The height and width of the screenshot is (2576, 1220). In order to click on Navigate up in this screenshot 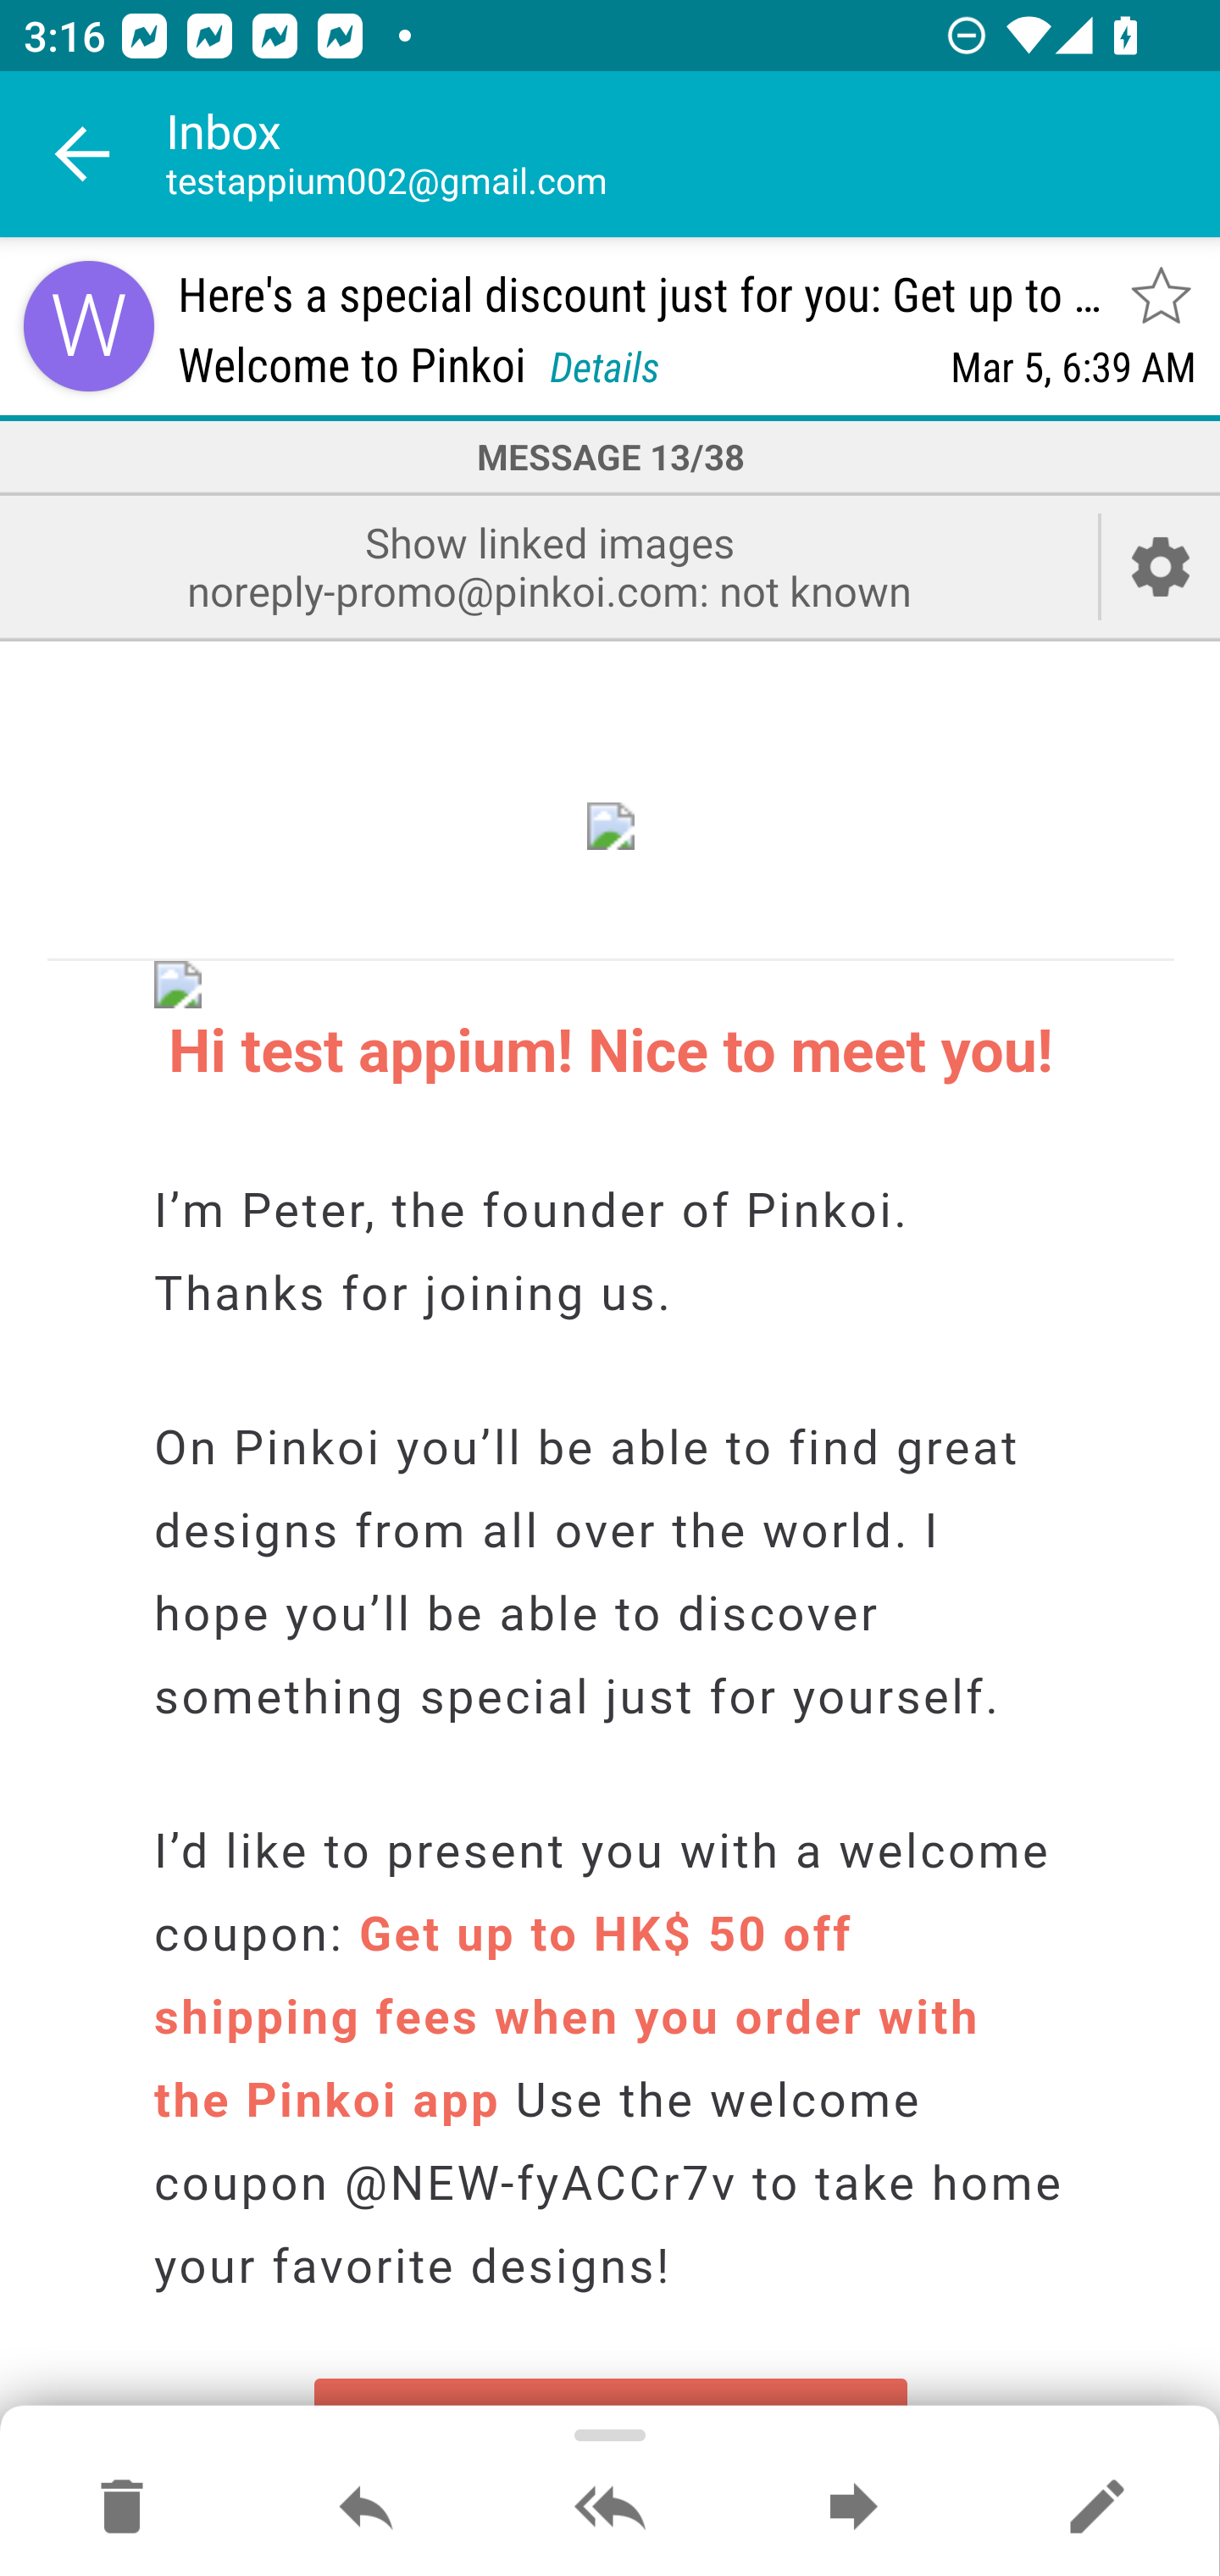, I will do `click(83, 154)`.